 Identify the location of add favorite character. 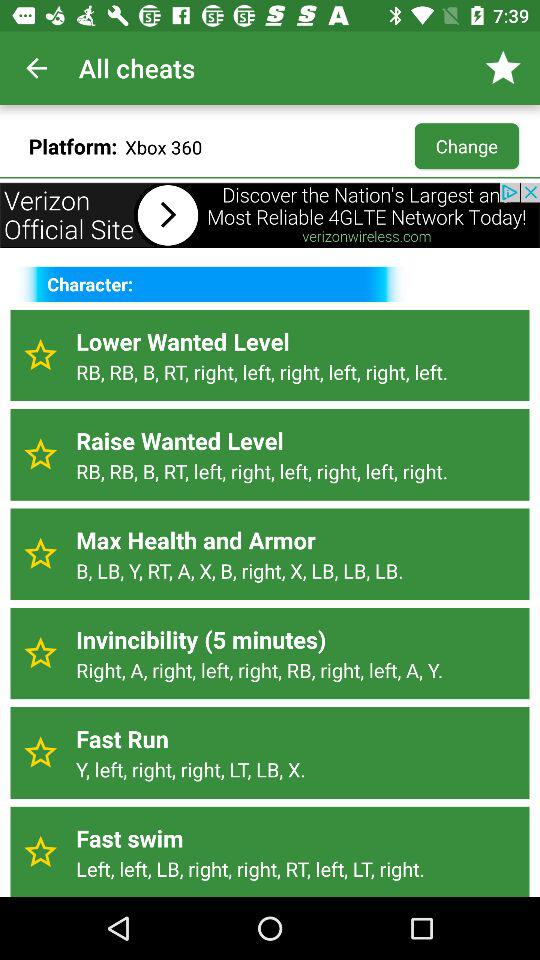
(40, 554).